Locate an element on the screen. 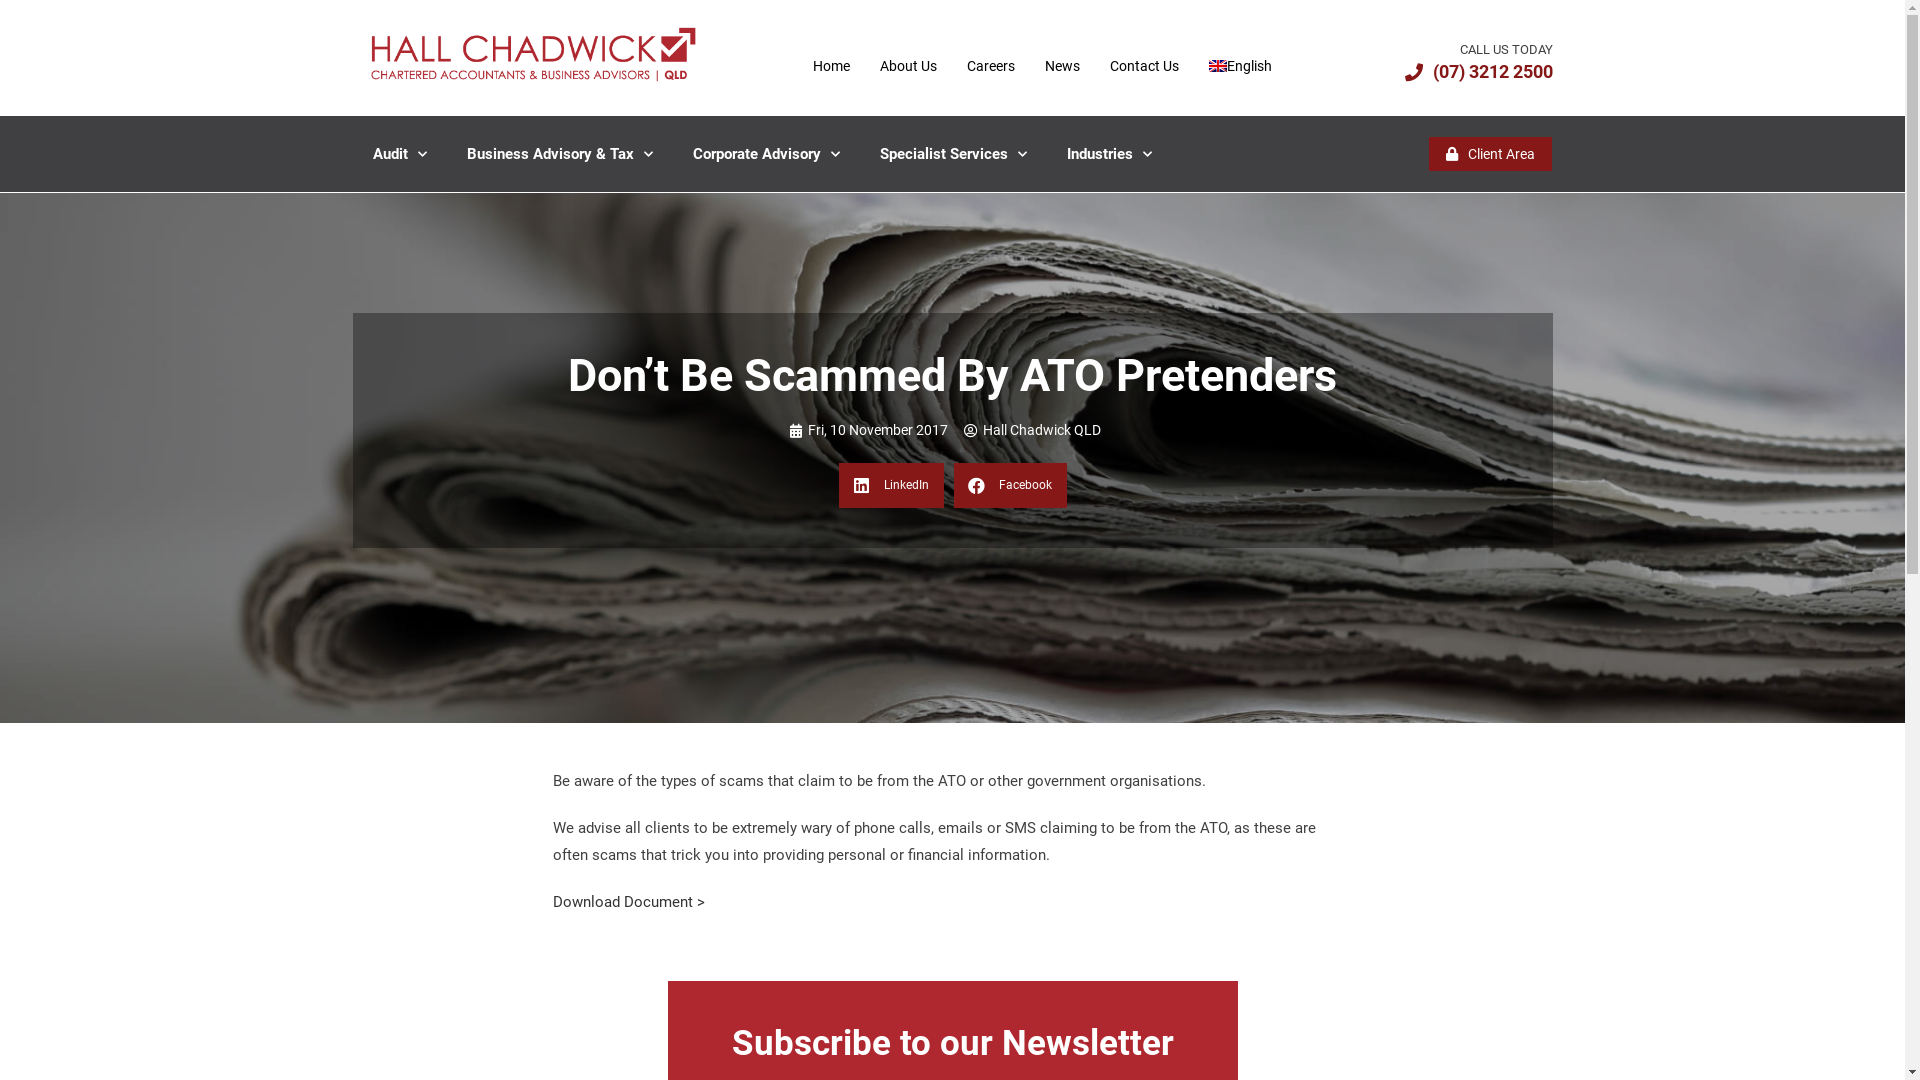  Specialist Services is located at coordinates (954, 154).